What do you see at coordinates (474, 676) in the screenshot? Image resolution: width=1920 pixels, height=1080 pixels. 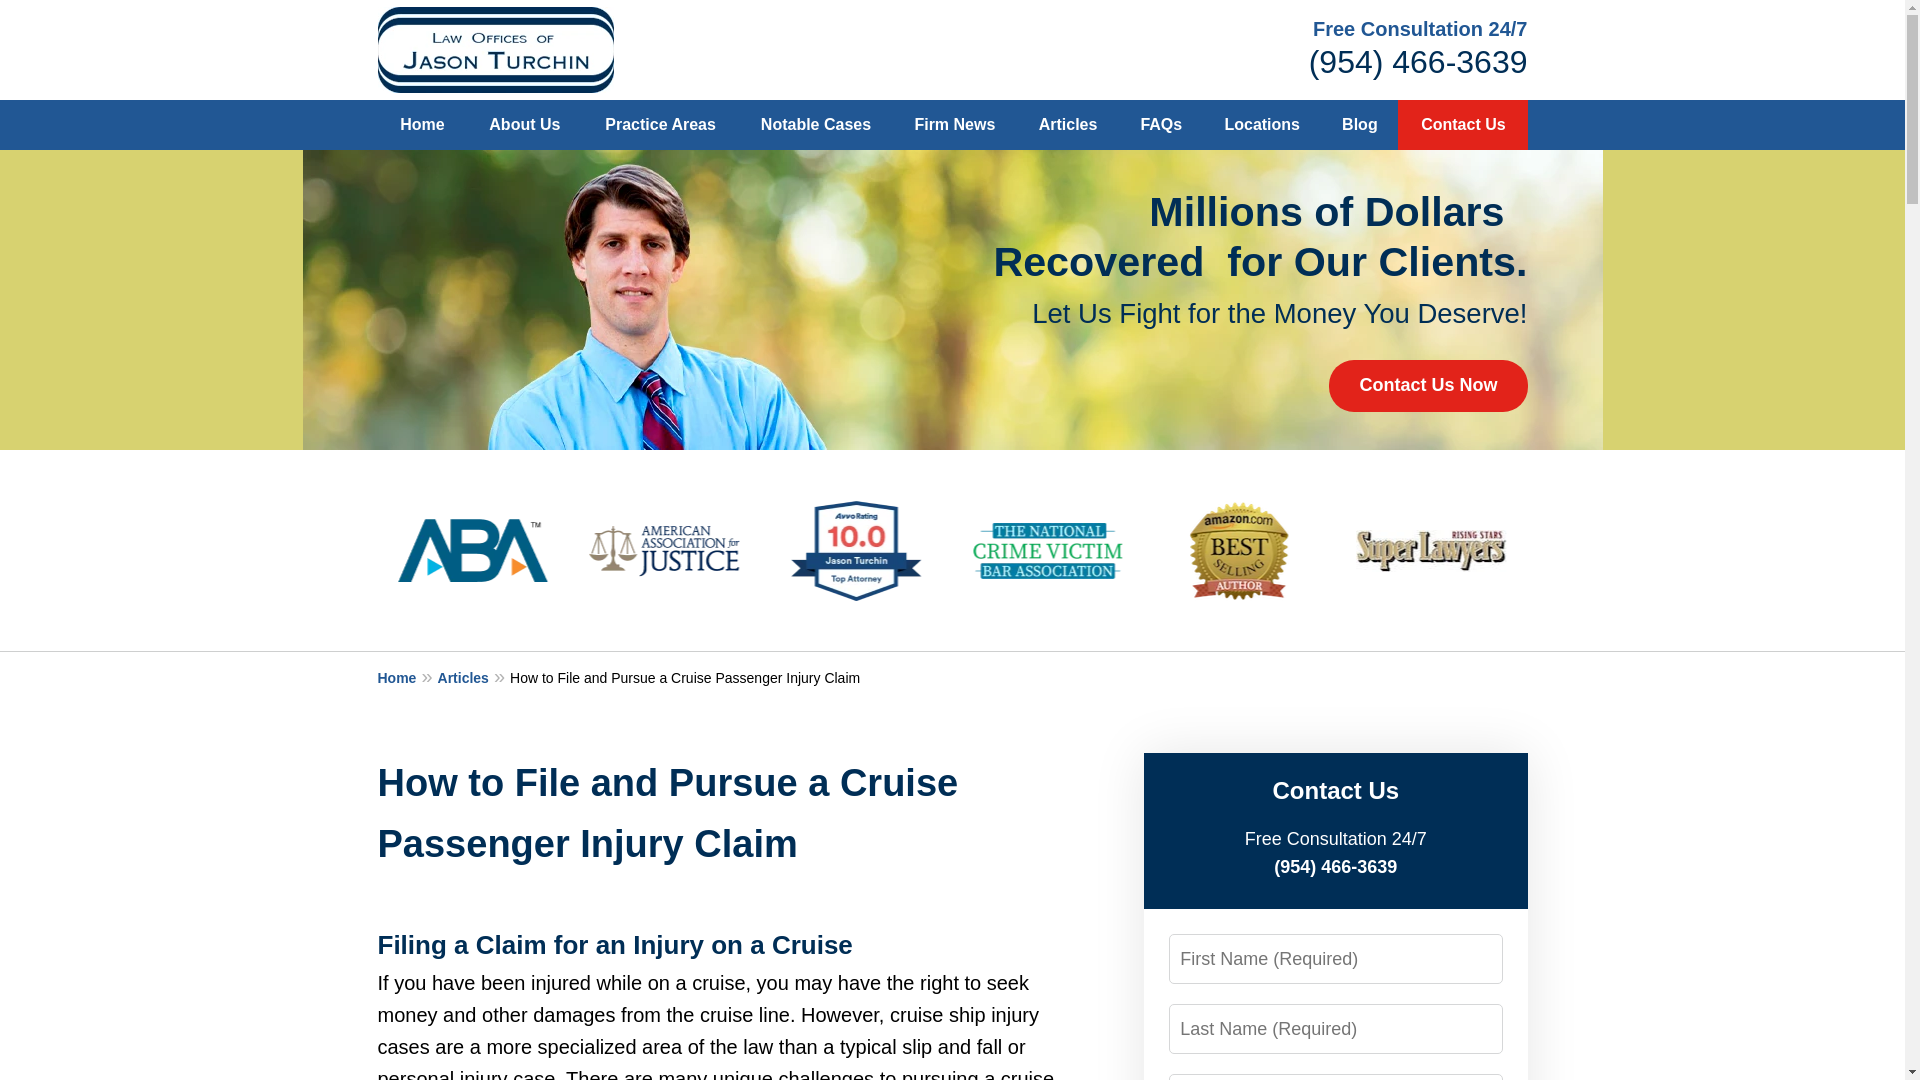 I see `Articles` at bounding box center [474, 676].